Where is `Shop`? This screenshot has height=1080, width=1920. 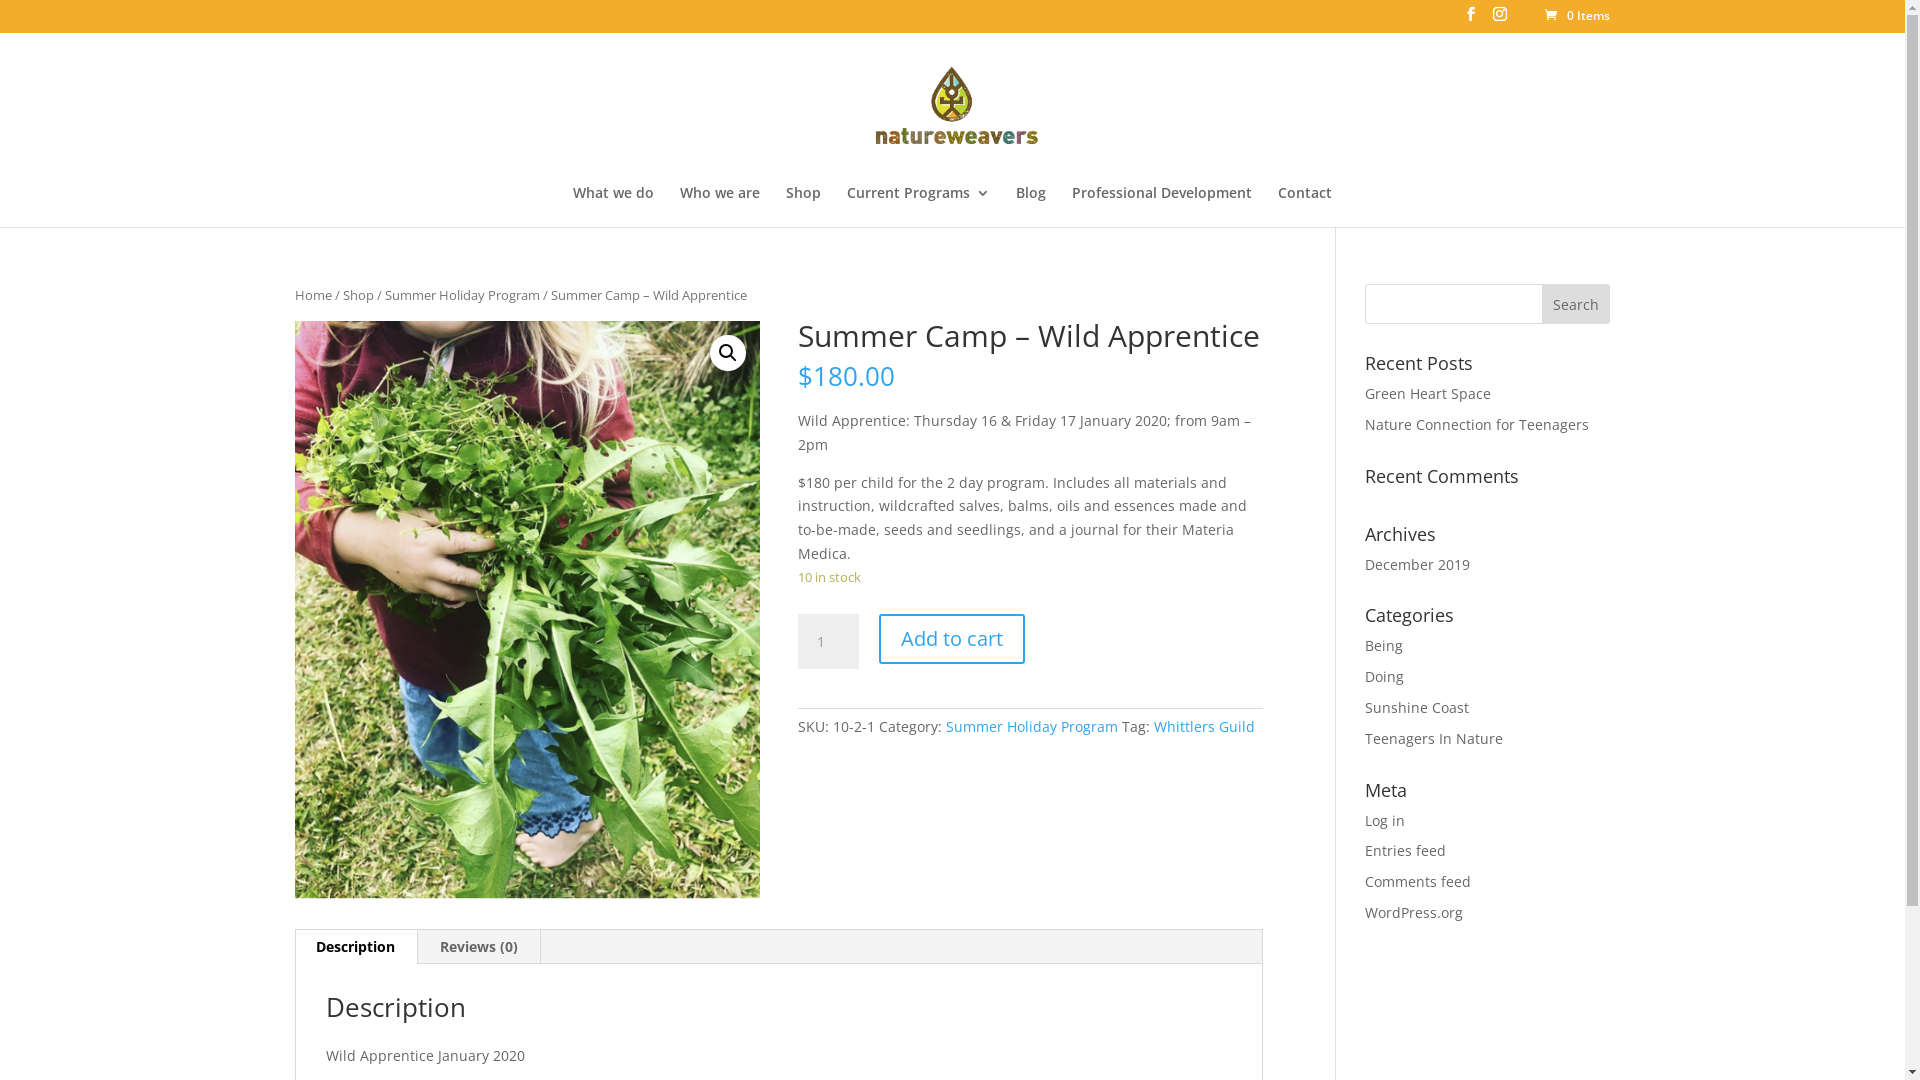 Shop is located at coordinates (358, 295).